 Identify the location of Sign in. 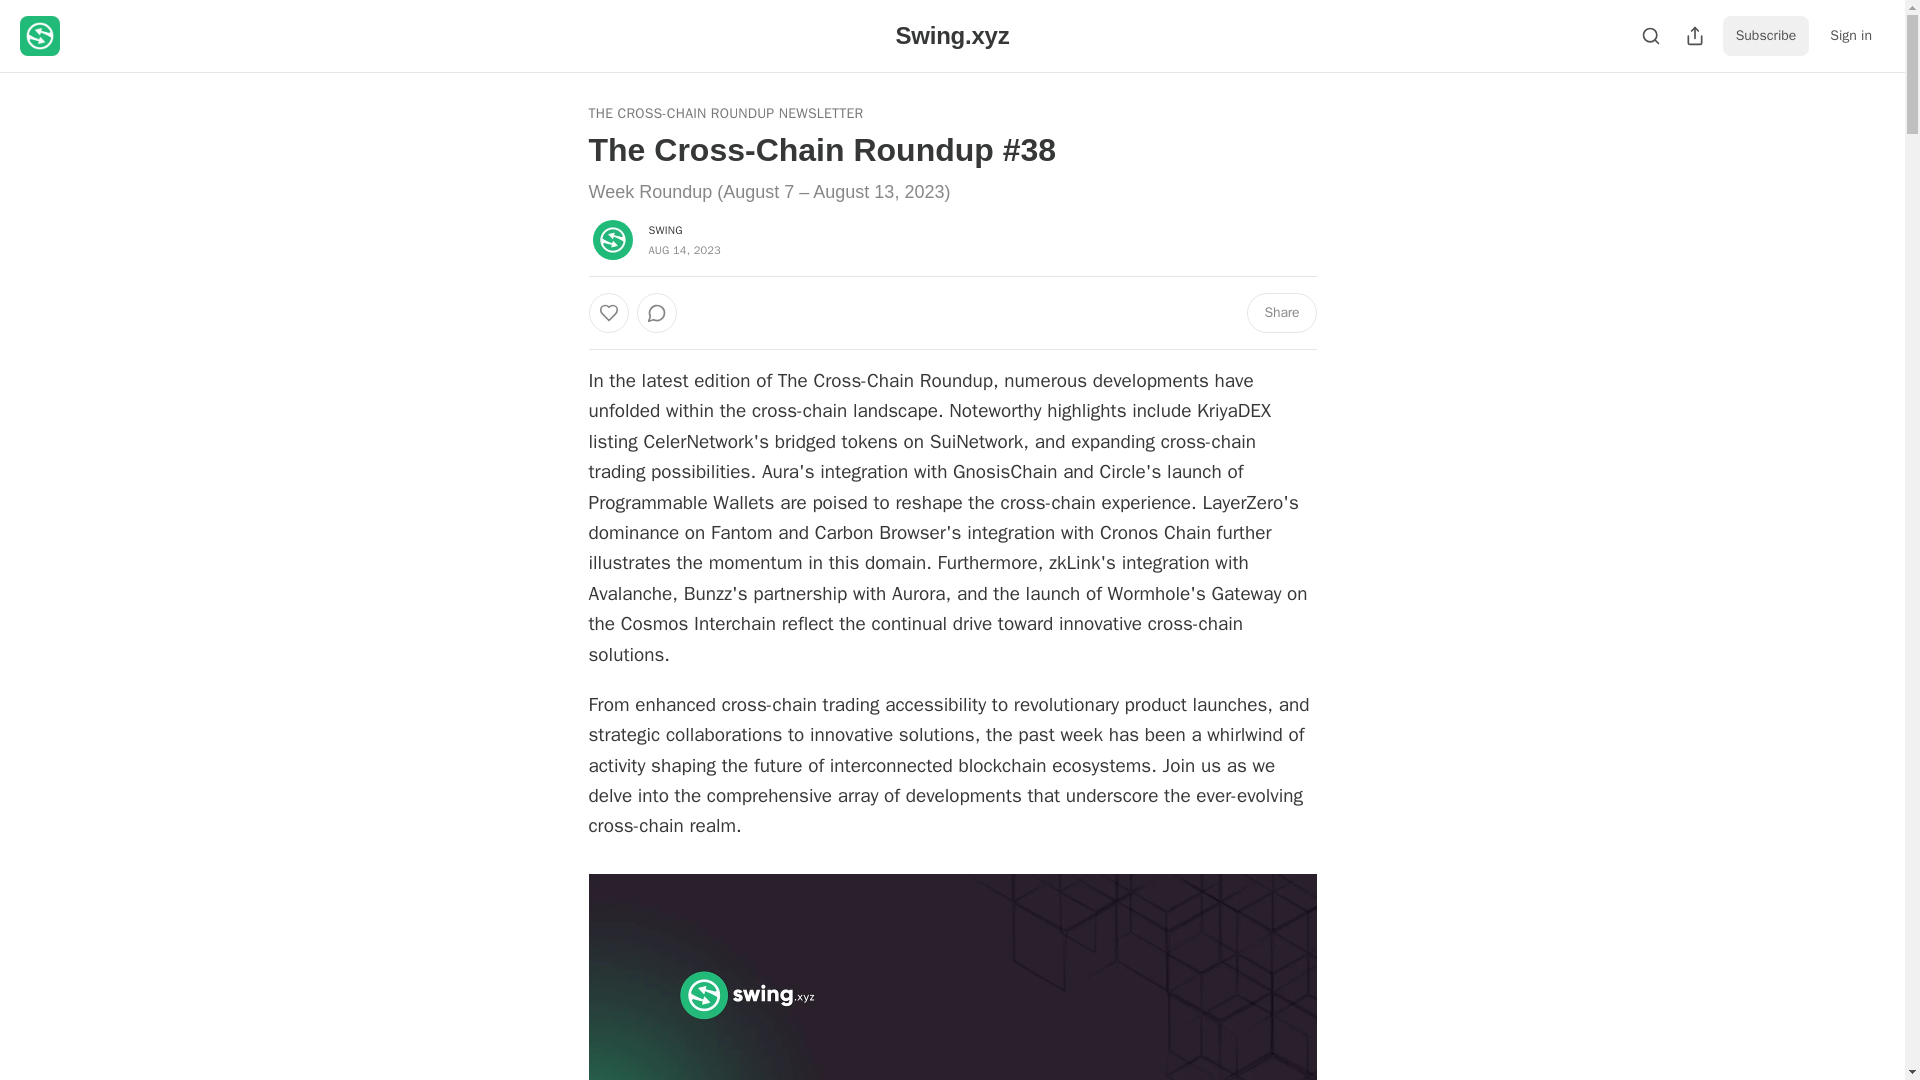
(1850, 36).